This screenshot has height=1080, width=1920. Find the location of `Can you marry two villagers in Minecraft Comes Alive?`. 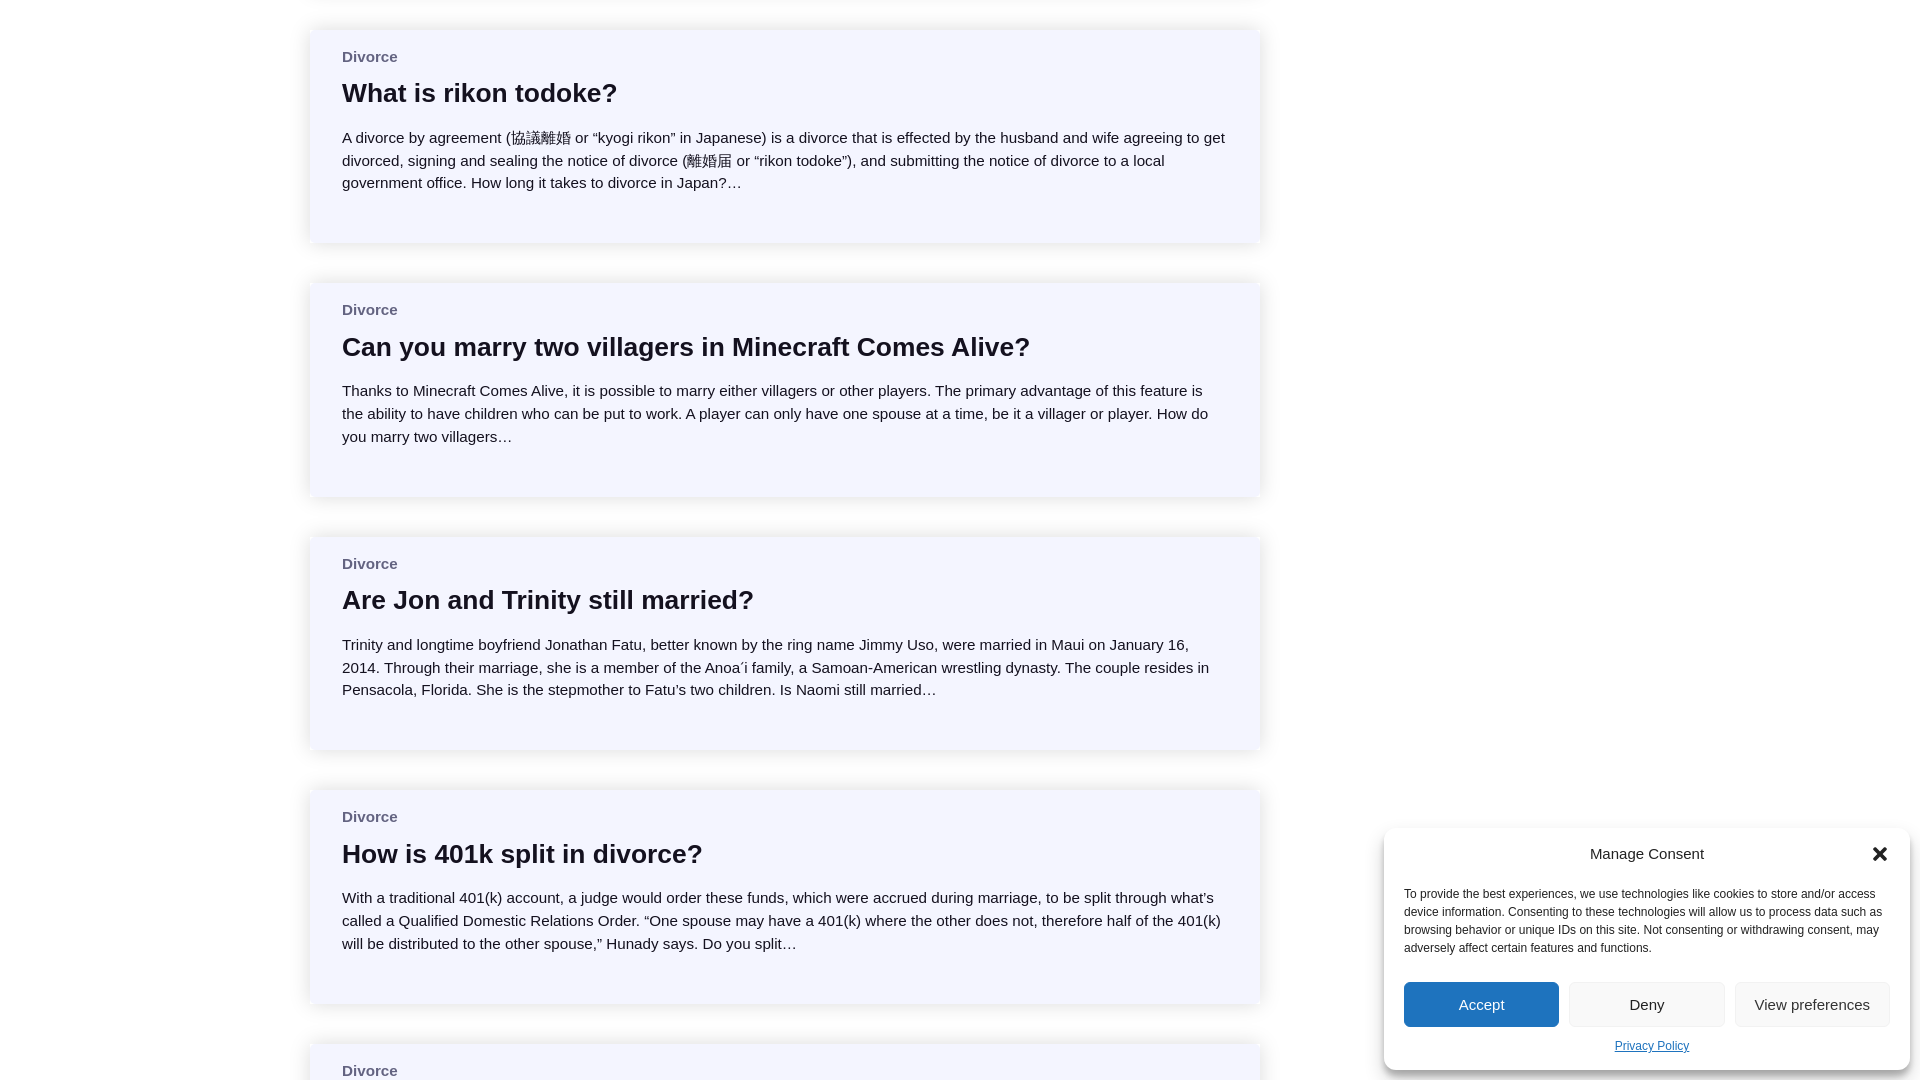

Can you marry two villagers in Minecraft Comes Alive? is located at coordinates (685, 346).